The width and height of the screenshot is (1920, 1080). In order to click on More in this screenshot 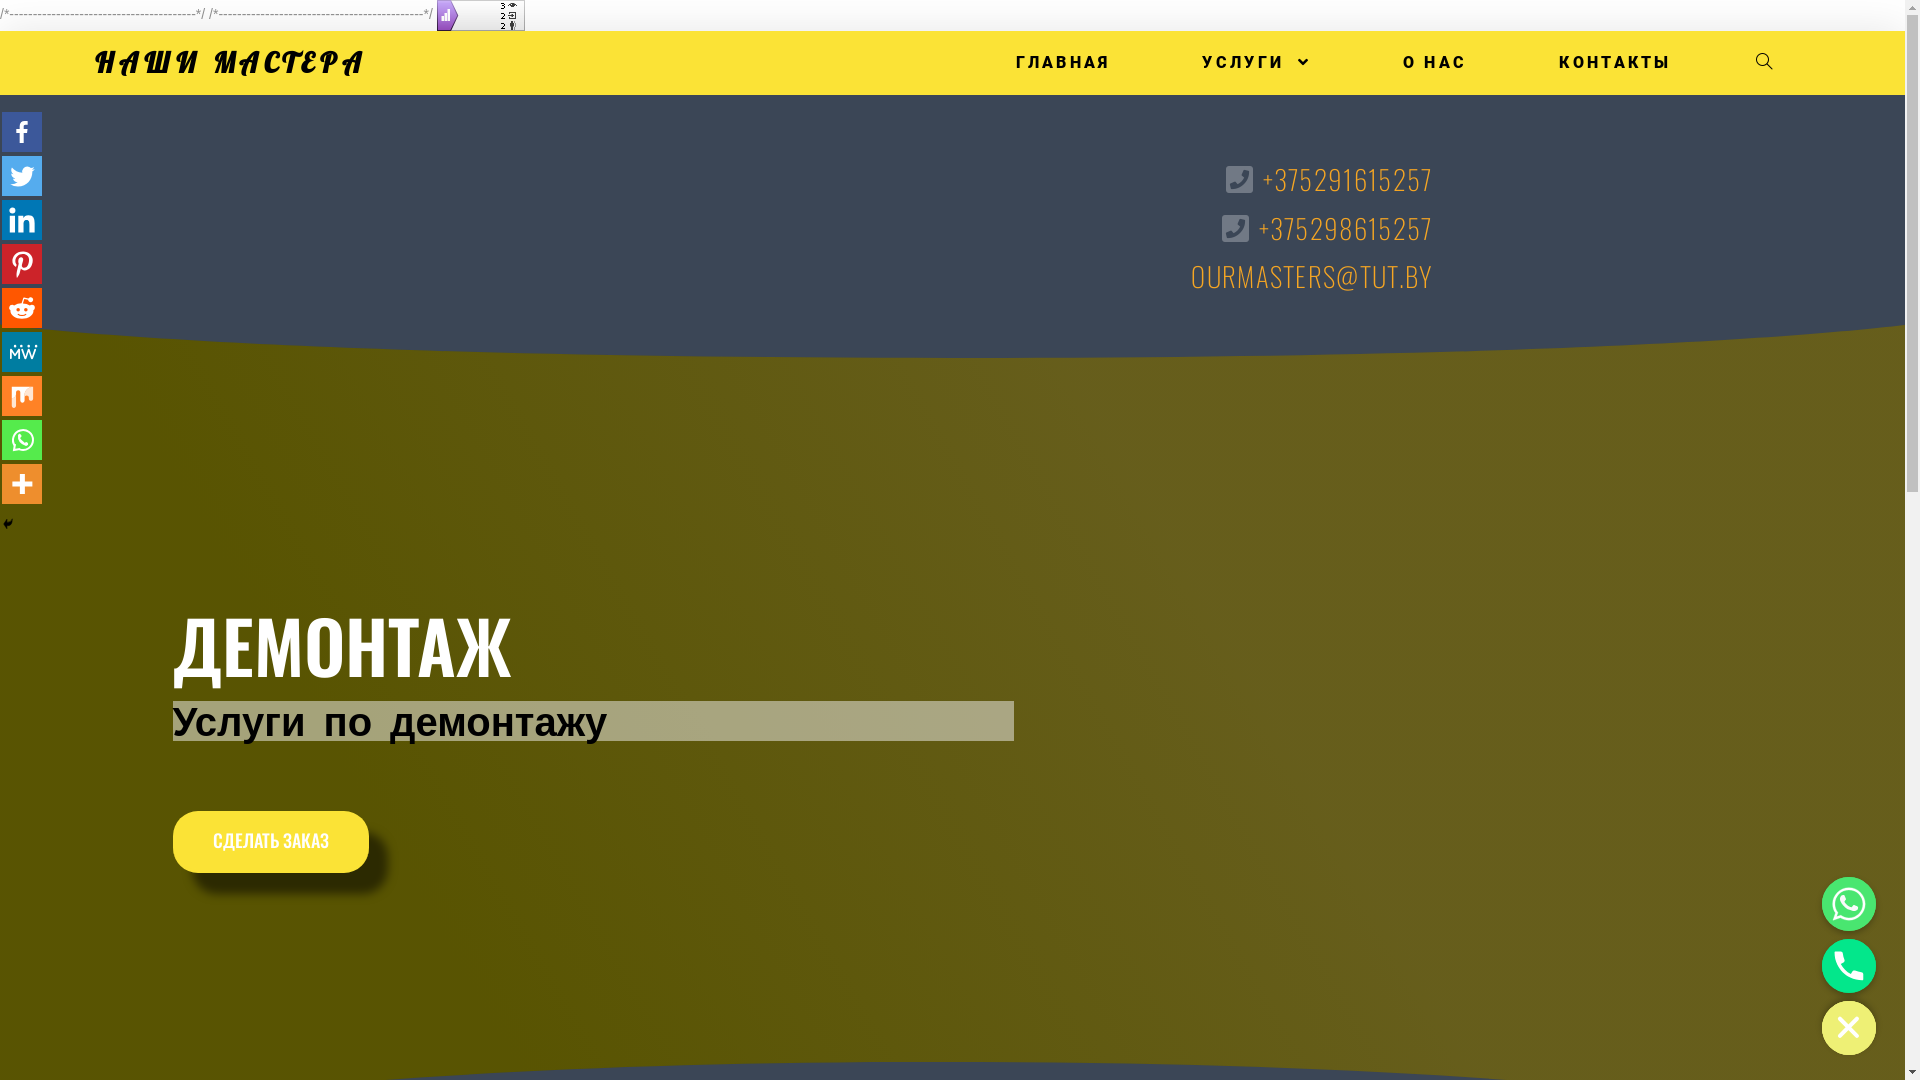, I will do `click(332, 76)`.